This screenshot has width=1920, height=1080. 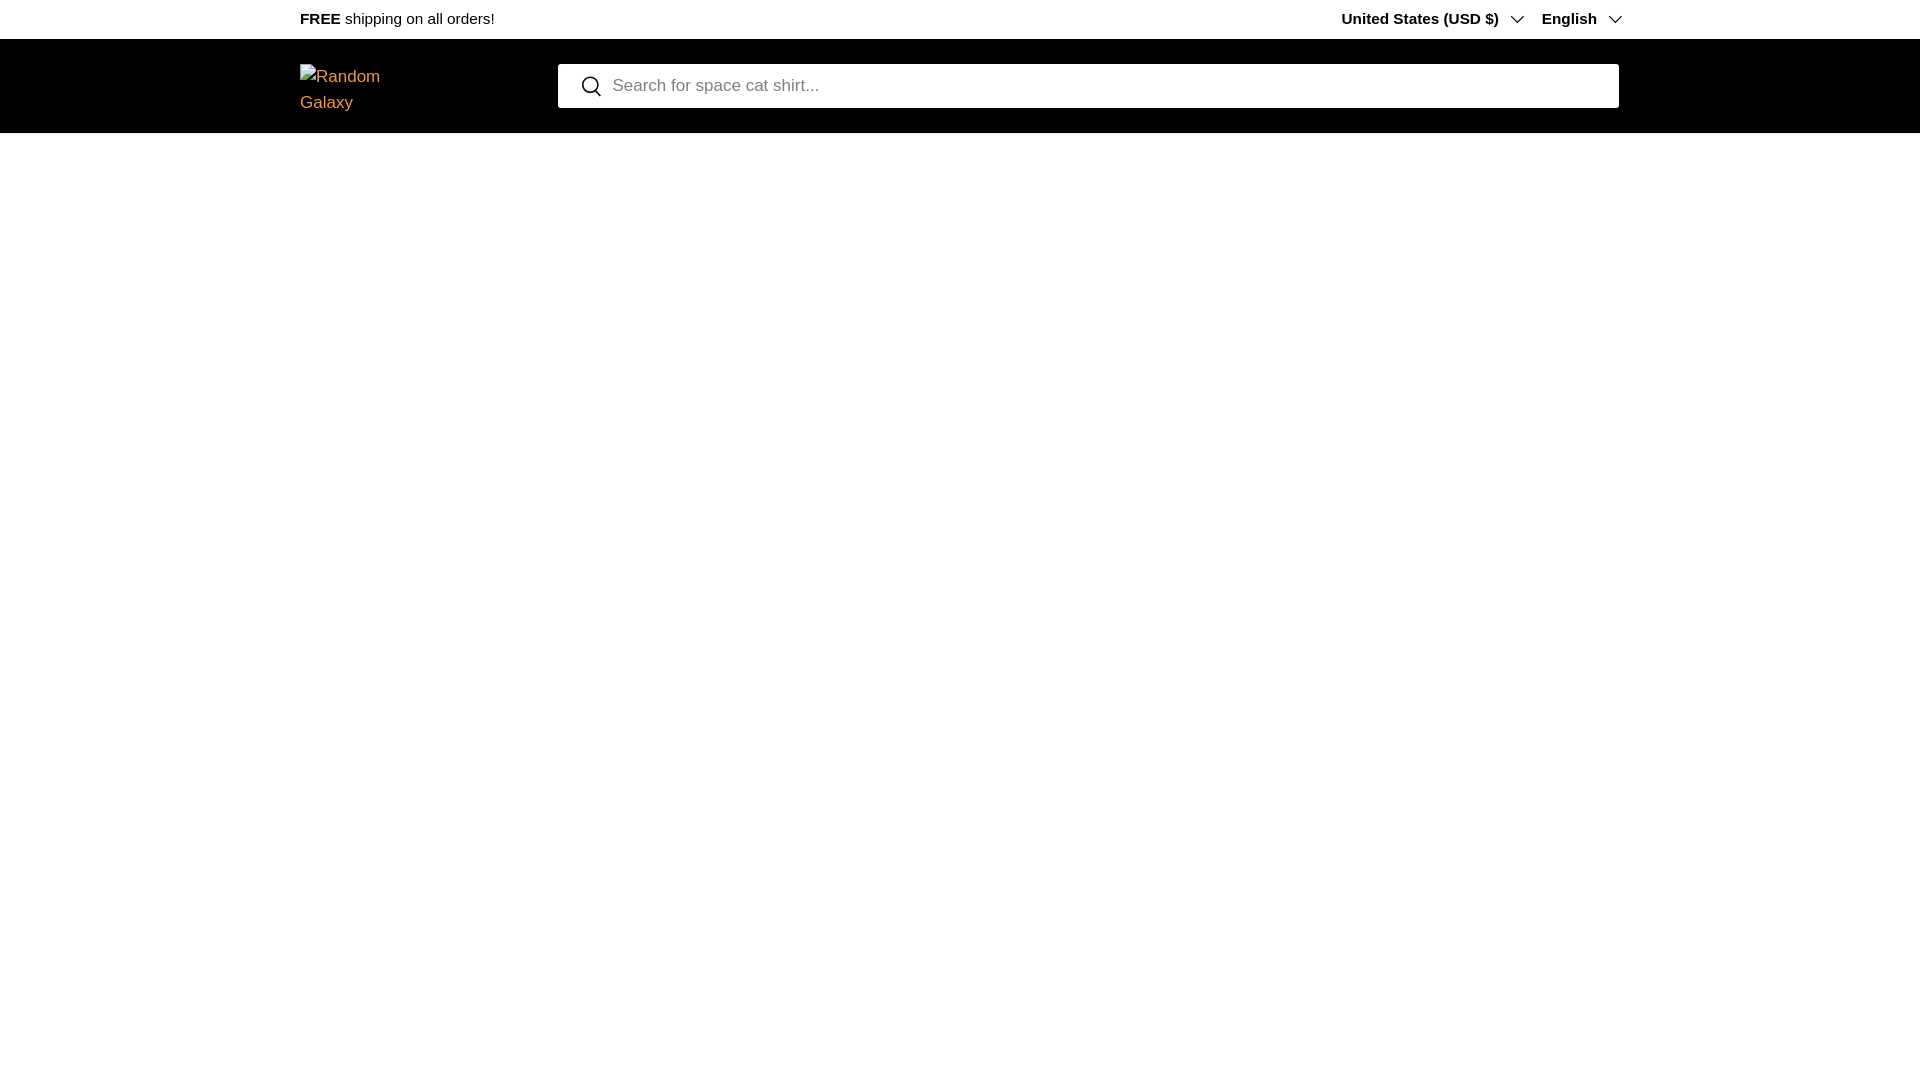 I want to click on Skip to content, so click(x=85, y=28).